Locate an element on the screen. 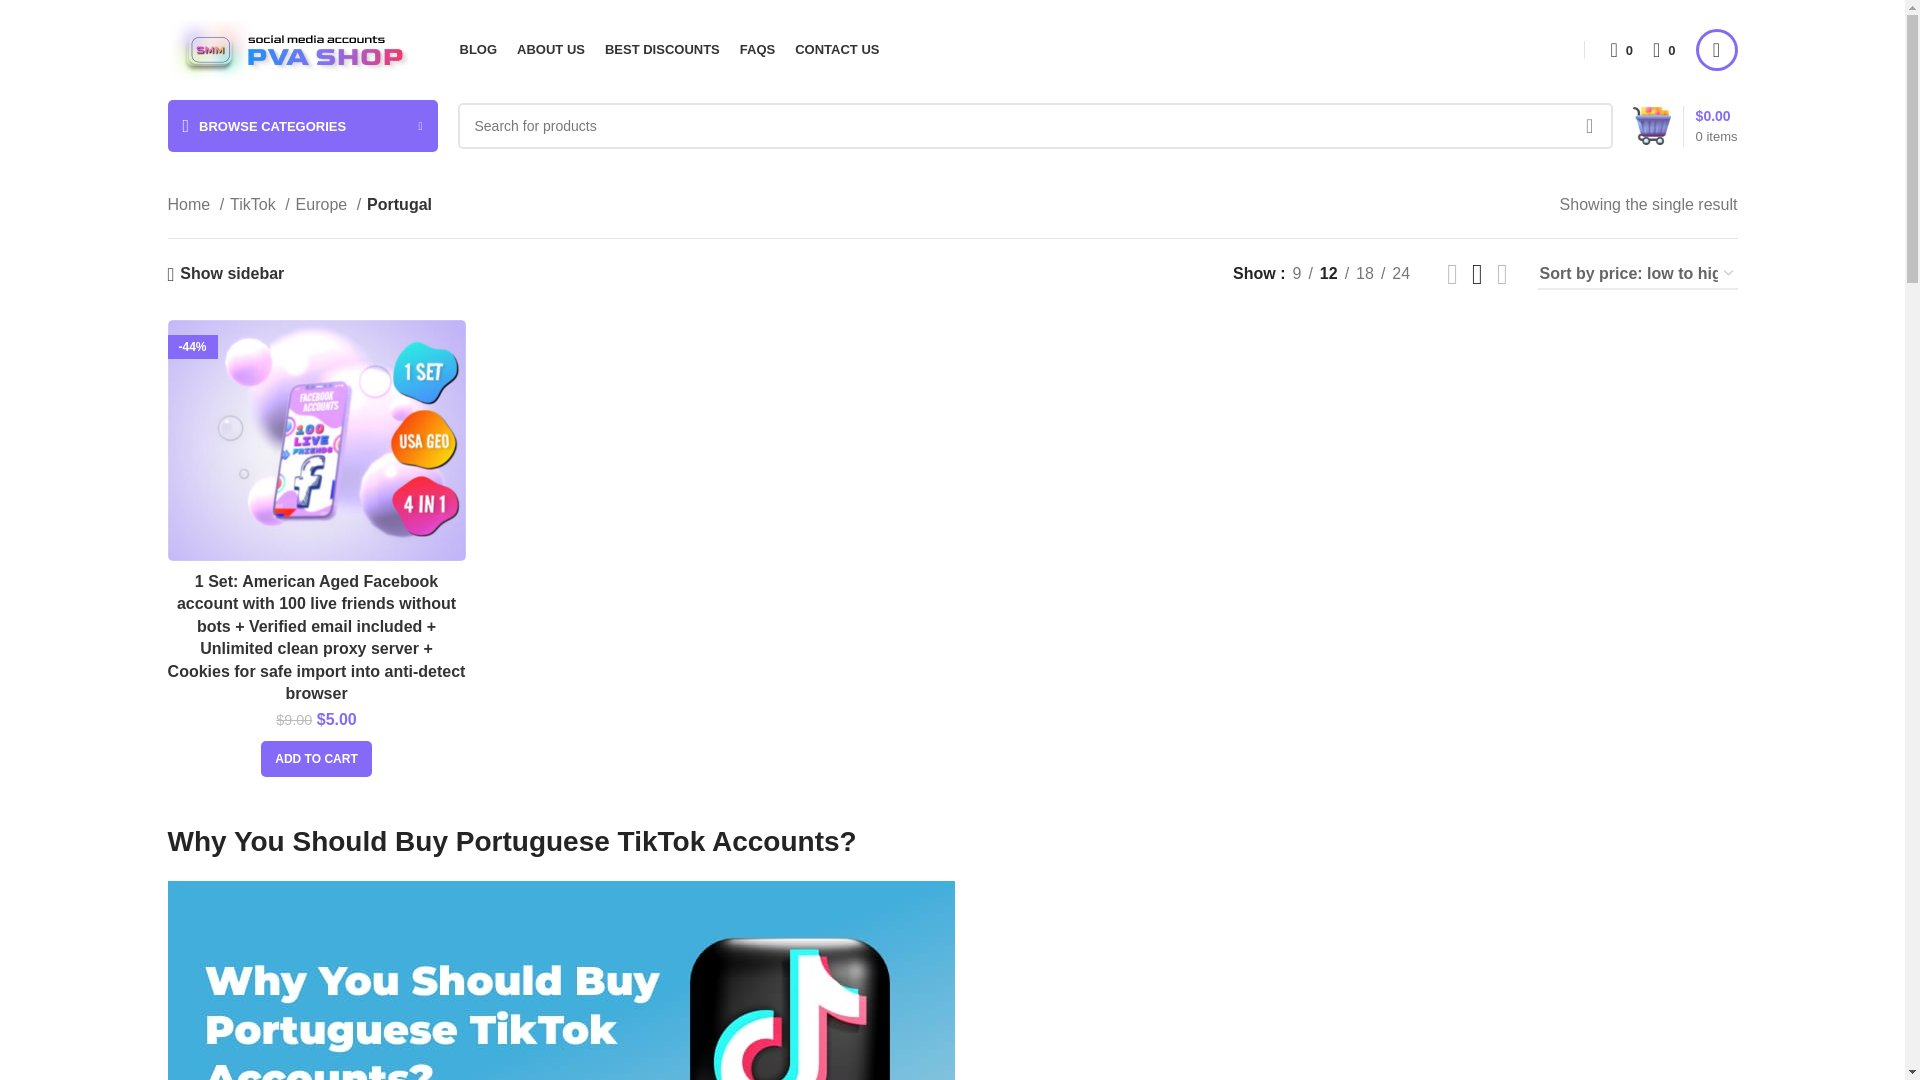 The width and height of the screenshot is (1920, 1080). CONTACT US is located at coordinates (836, 50).